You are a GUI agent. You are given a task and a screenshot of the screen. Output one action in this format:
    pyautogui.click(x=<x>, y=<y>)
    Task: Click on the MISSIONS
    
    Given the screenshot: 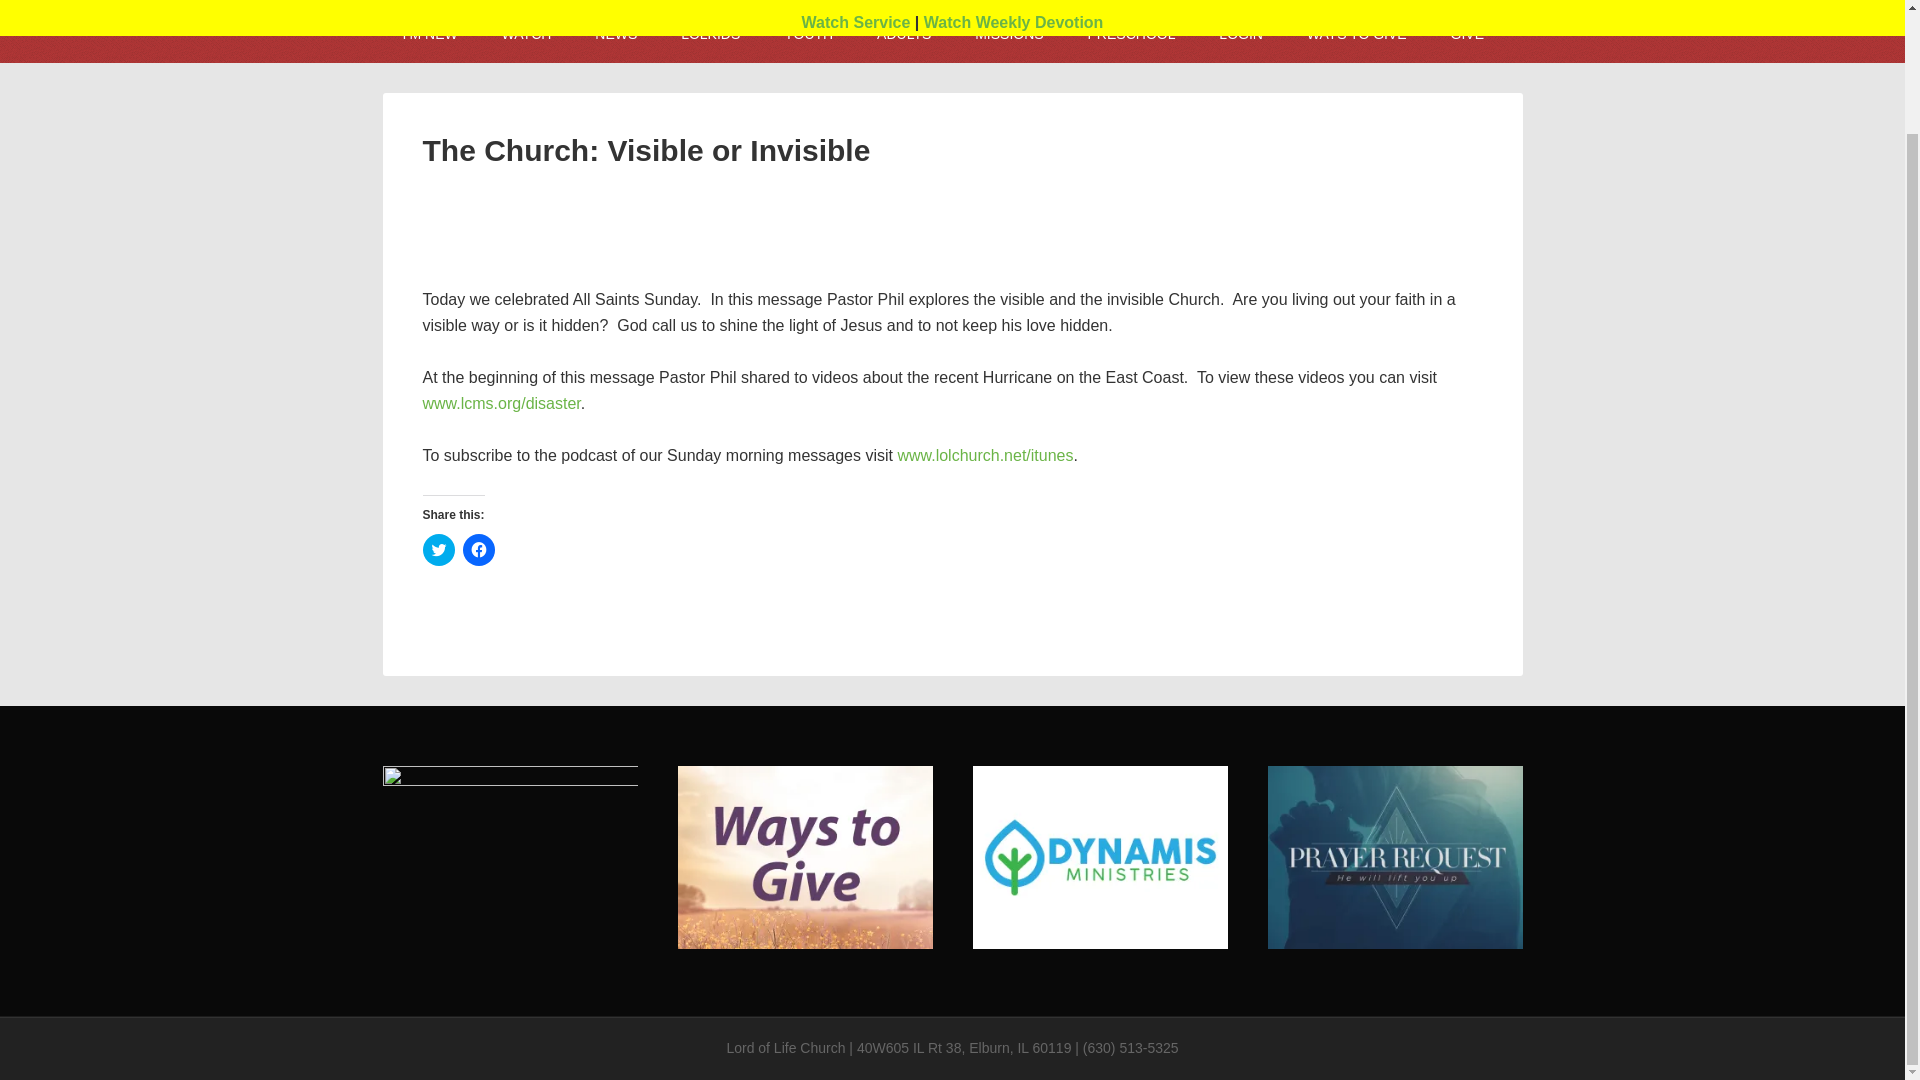 What is the action you would take?
    pyautogui.click(x=1008, y=34)
    